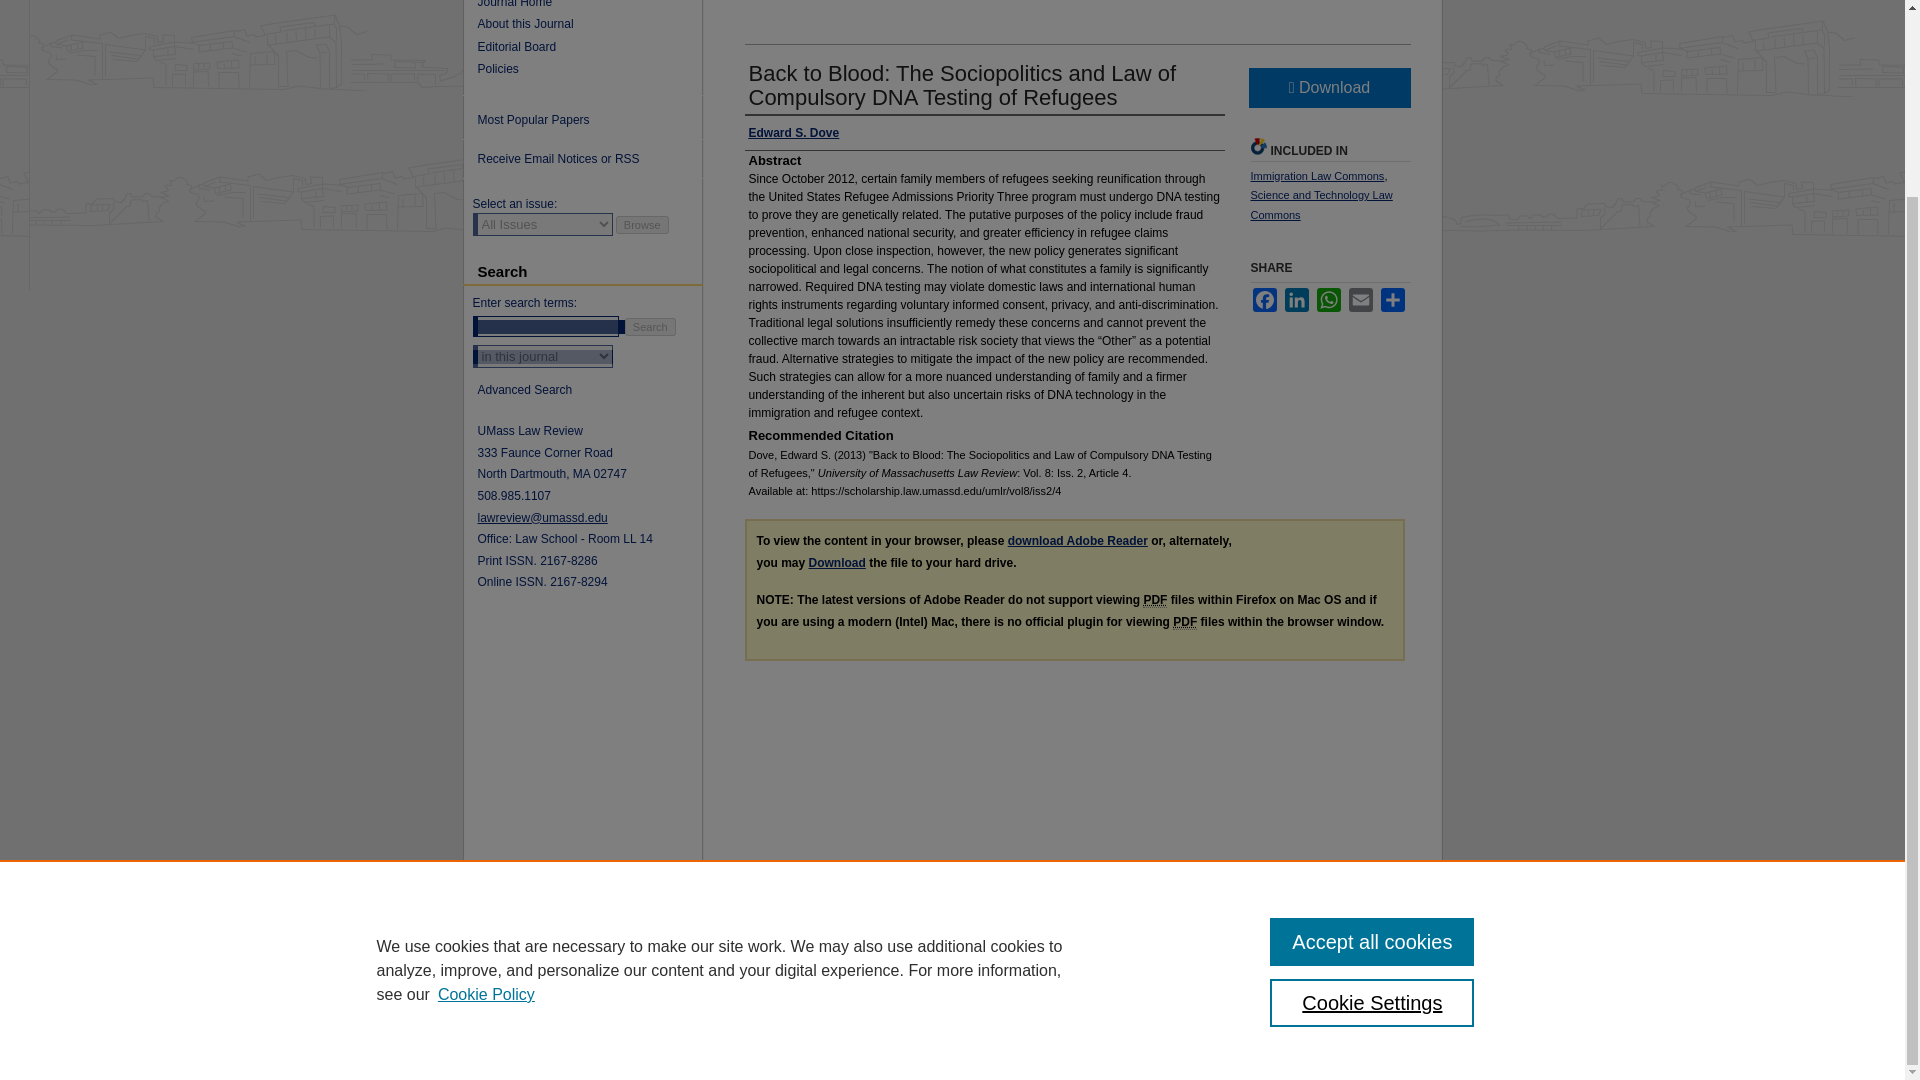  I want to click on University of Massachusetts Law Review, so click(590, 4).